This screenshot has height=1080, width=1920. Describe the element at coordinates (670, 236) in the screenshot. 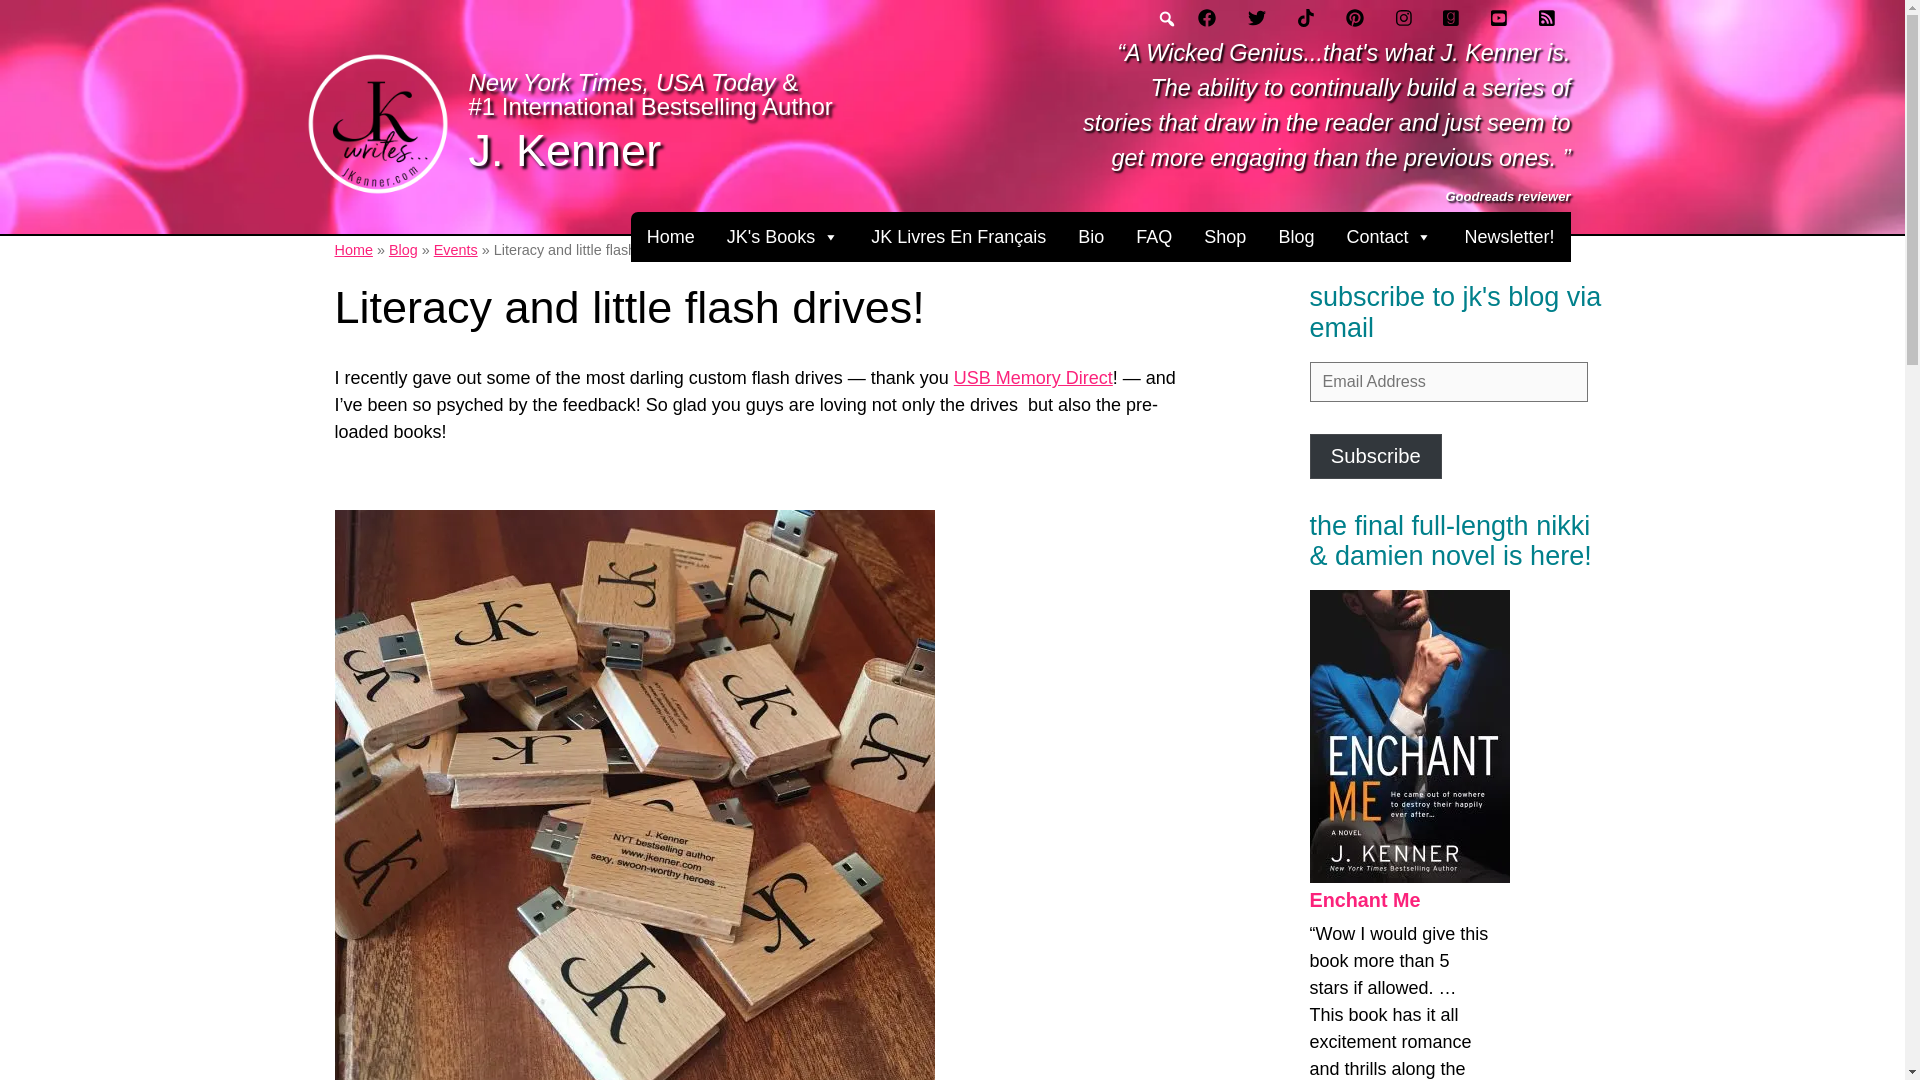

I see `Home` at that location.